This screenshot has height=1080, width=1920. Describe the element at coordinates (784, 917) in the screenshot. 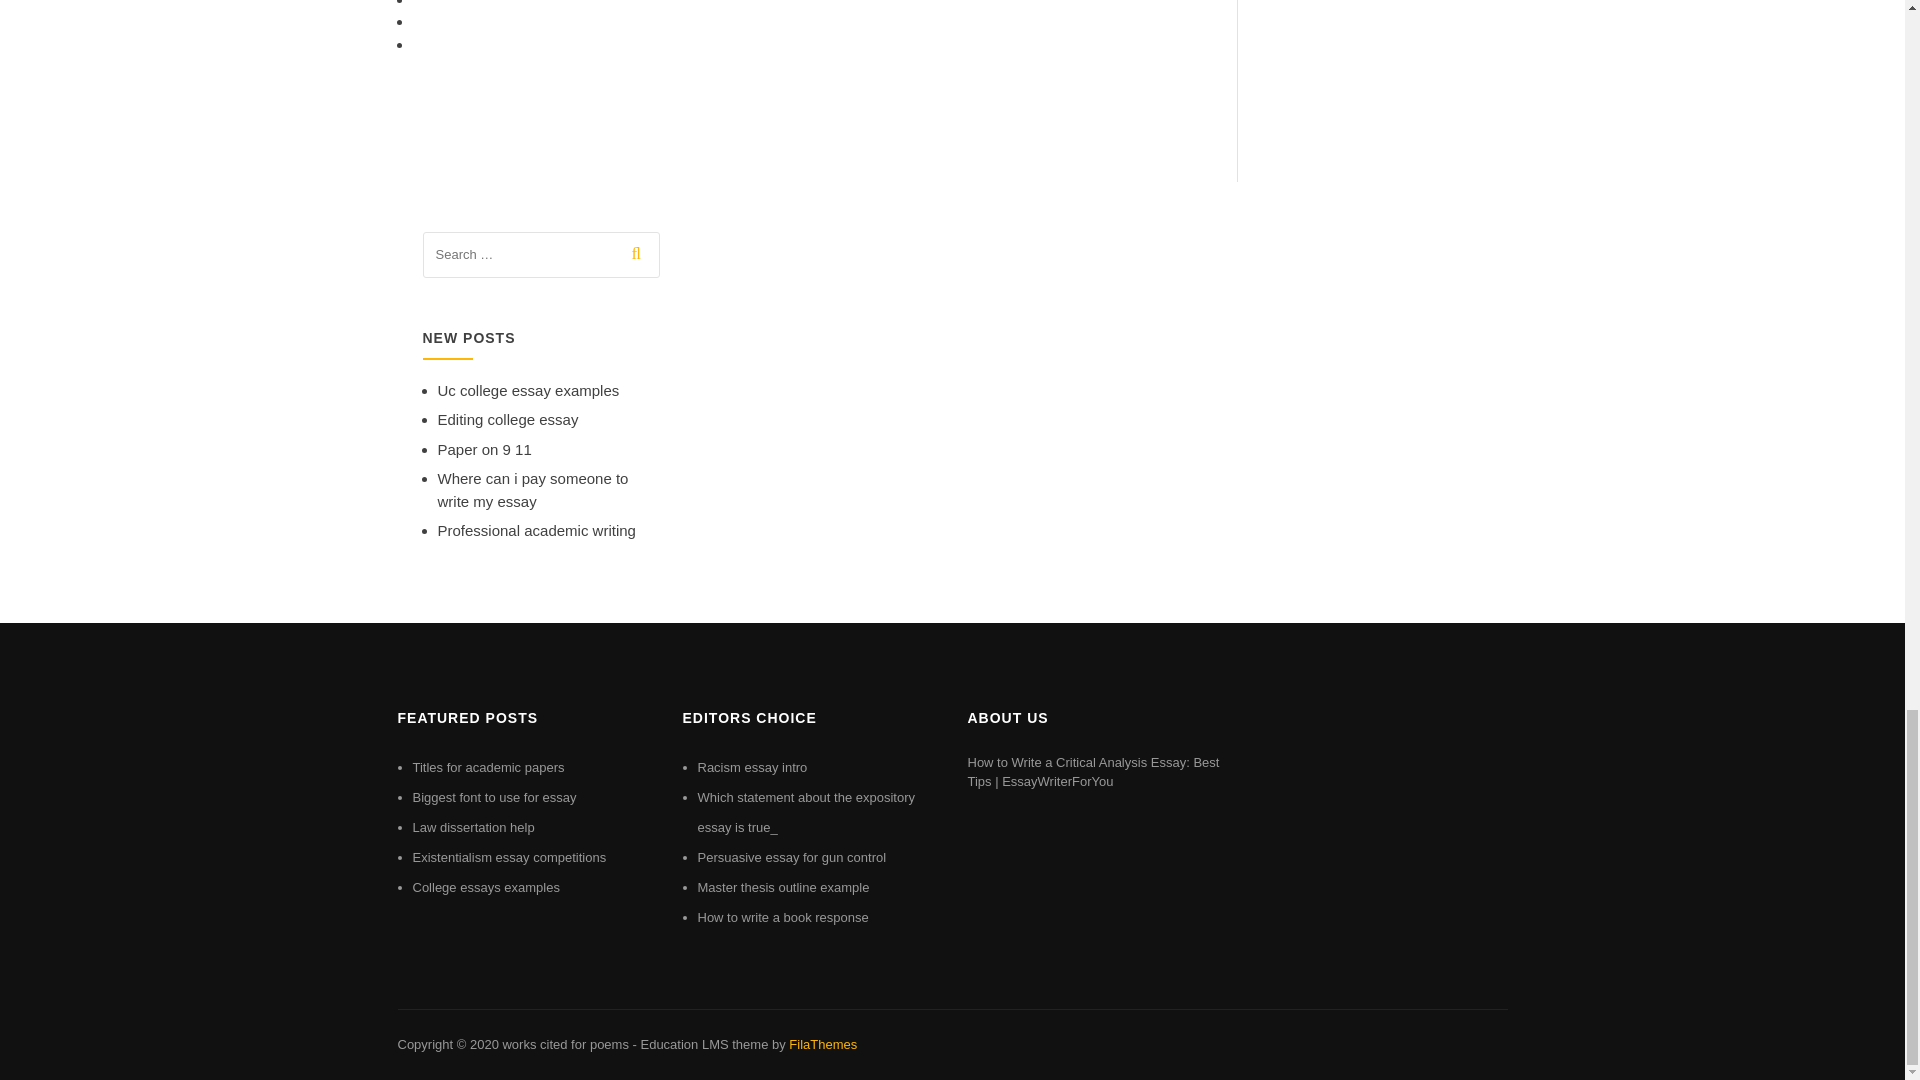

I see `How to write a book response` at that location.